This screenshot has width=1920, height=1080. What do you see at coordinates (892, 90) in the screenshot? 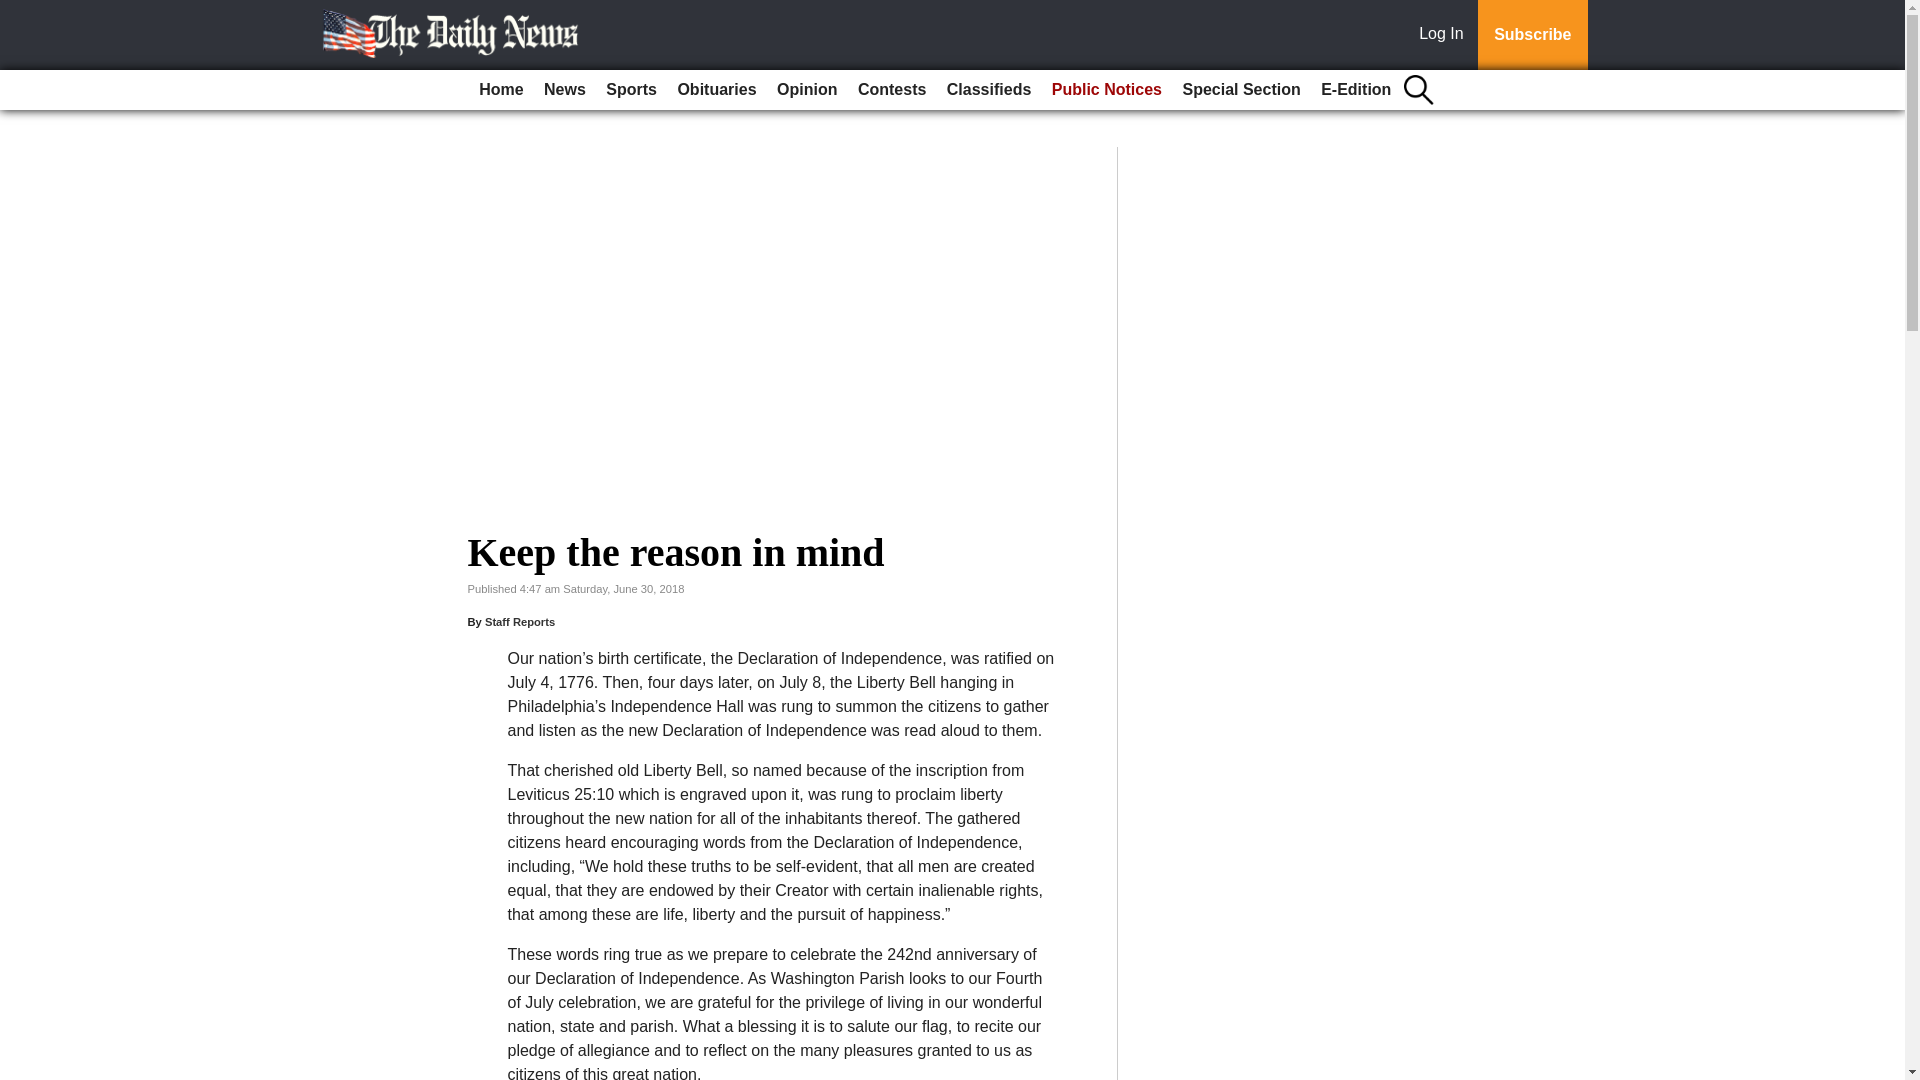
I see `Contests` at bounding box center [892, 90].